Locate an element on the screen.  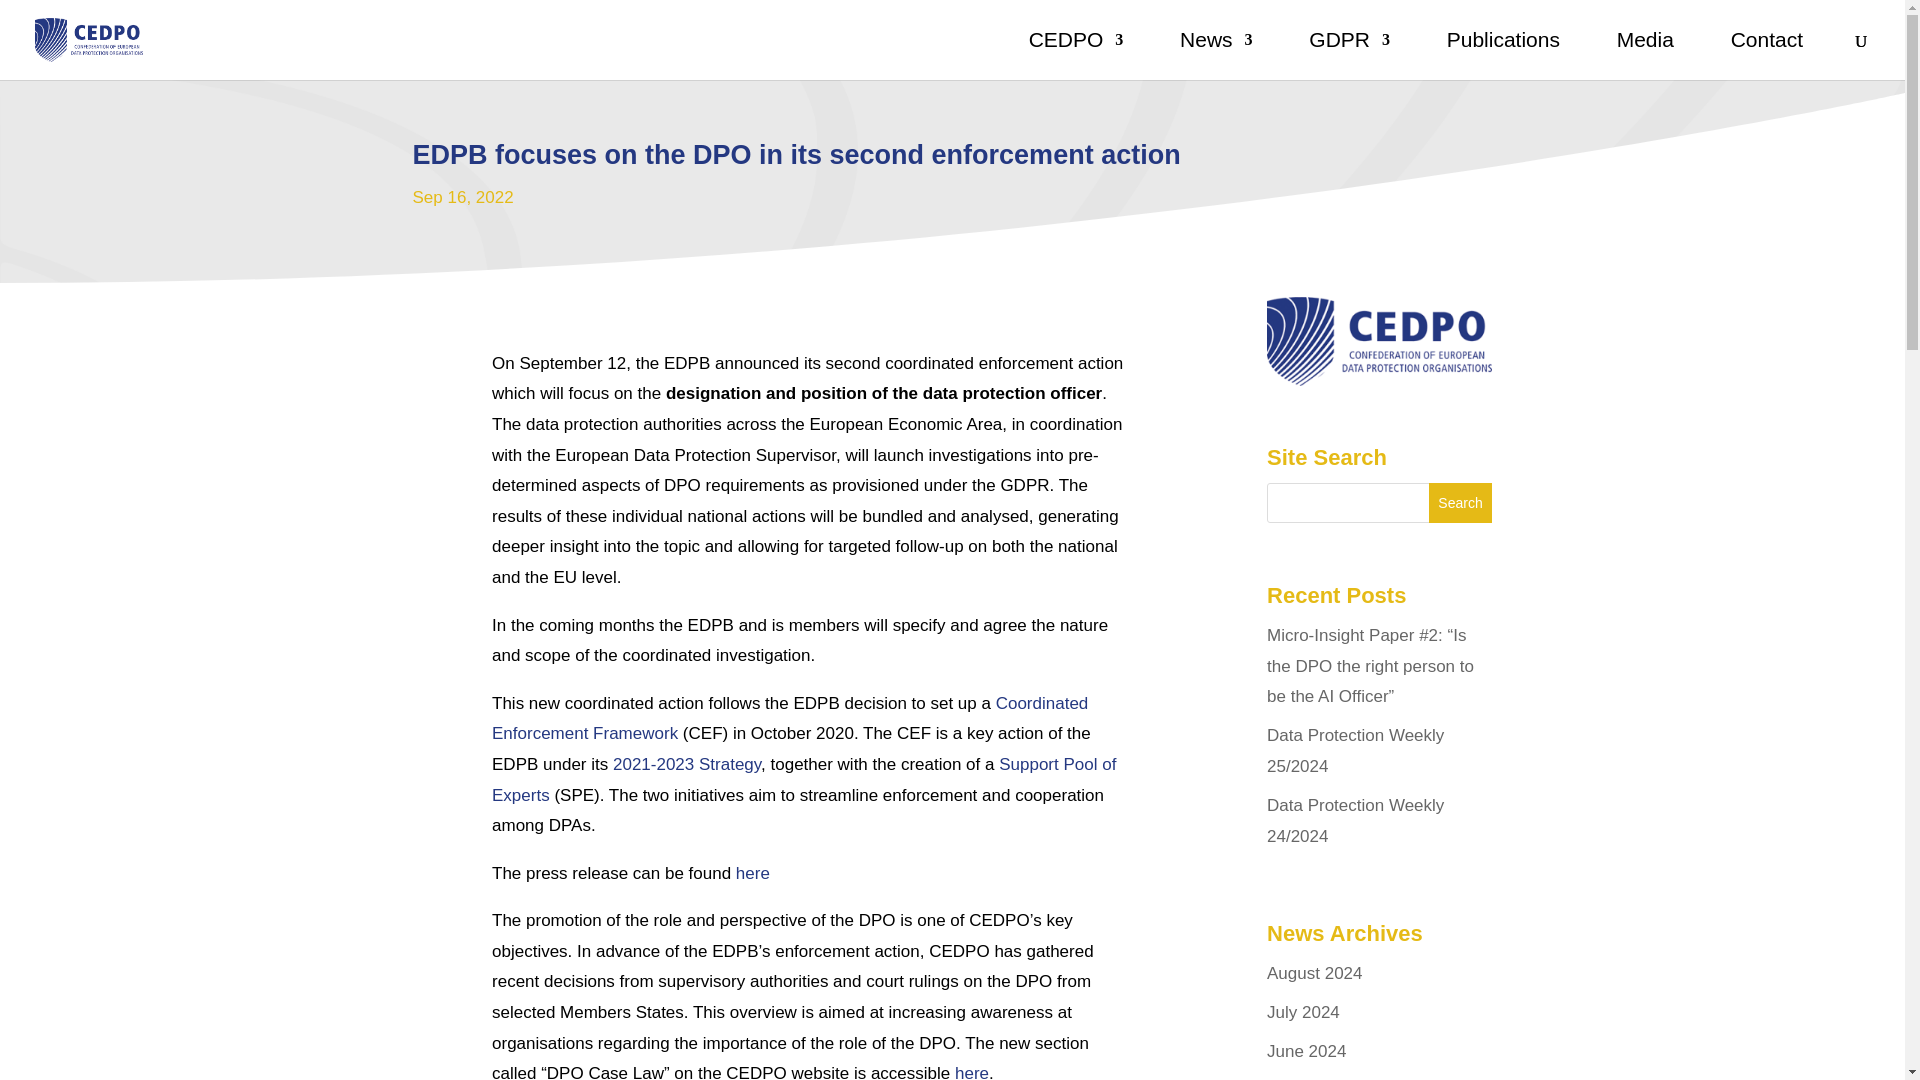
Coordinated Enforcement Framework is located at coordinates (790, 719).